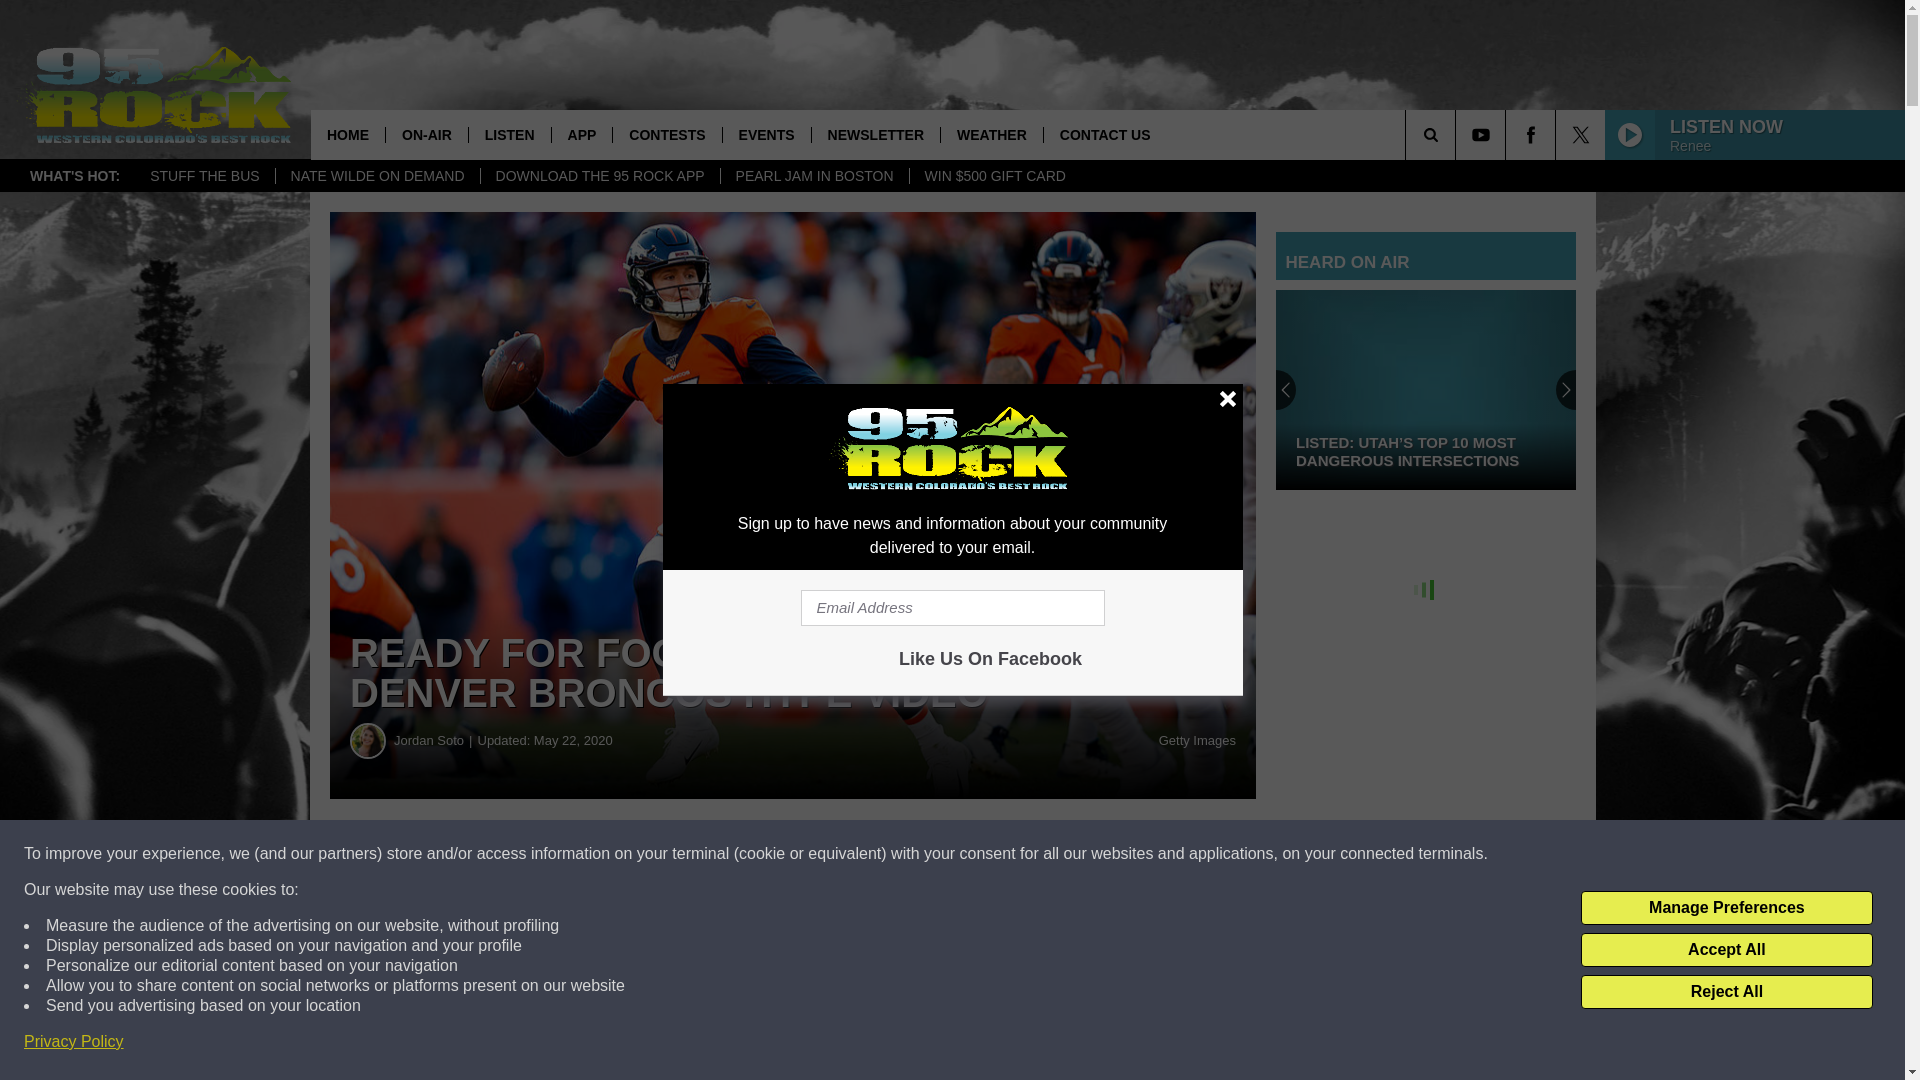 The image size is (1920, 1080). Describe the element at coordinates (978, 854) in the screenshot. I see `Share on Twitter` at that location.